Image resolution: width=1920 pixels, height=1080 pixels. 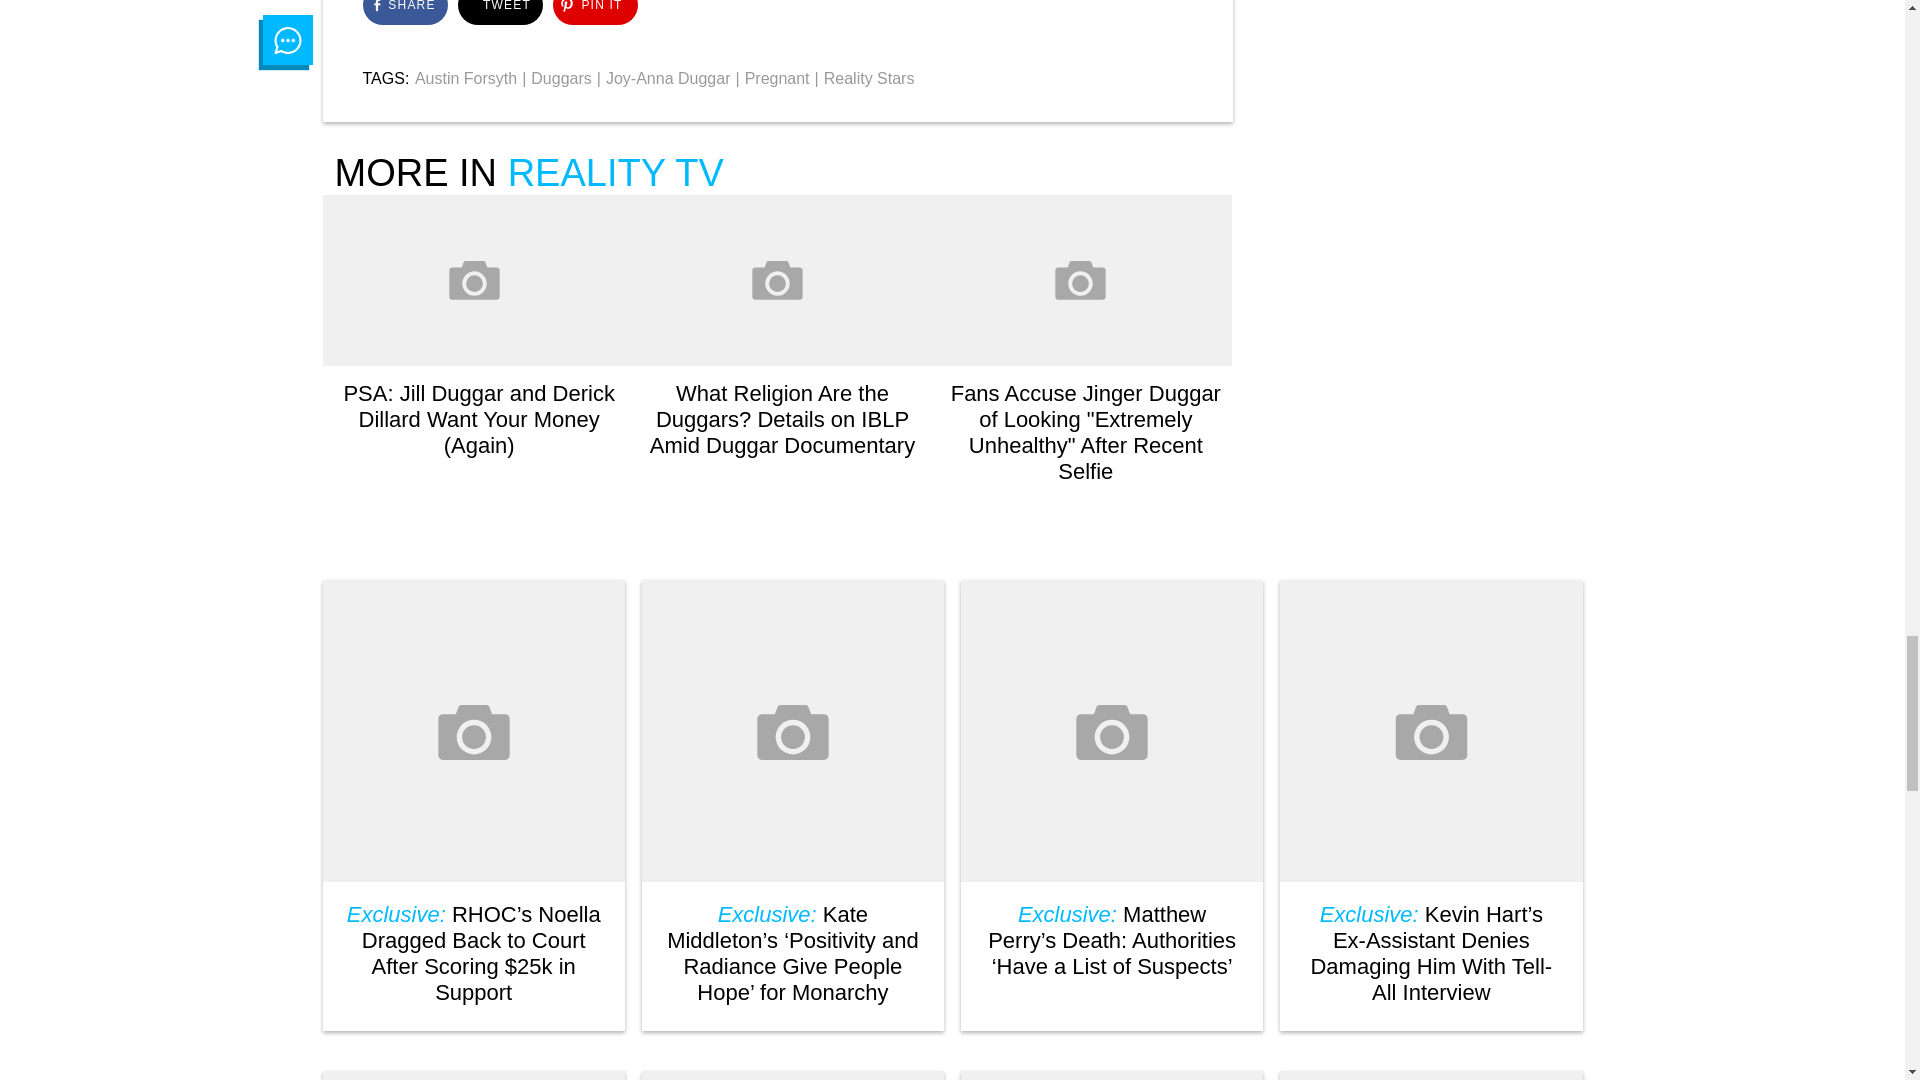 What do you see at coordinates (594, 12) in the screenshot?
I see `Click to share on Pinterest` at bounding box center [594, 12].